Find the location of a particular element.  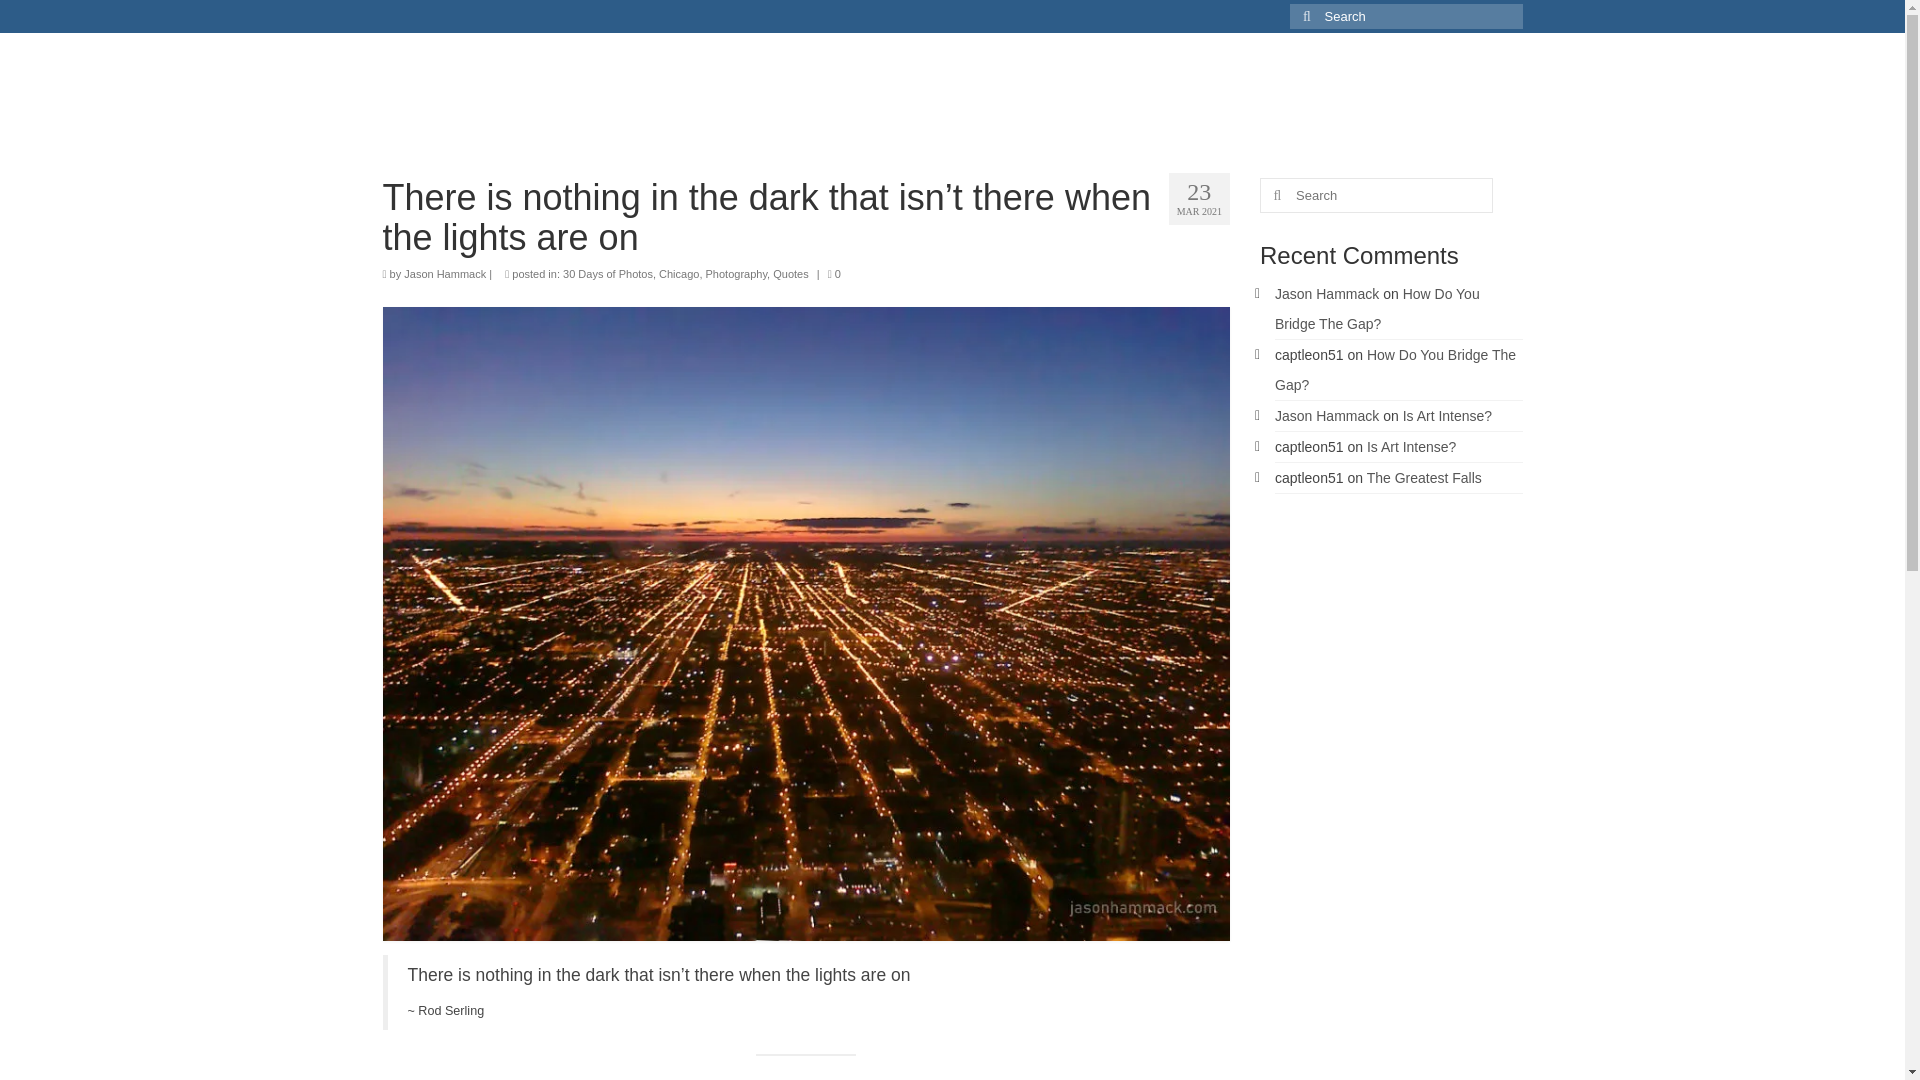

Photography is located at coordinates (737, 273).